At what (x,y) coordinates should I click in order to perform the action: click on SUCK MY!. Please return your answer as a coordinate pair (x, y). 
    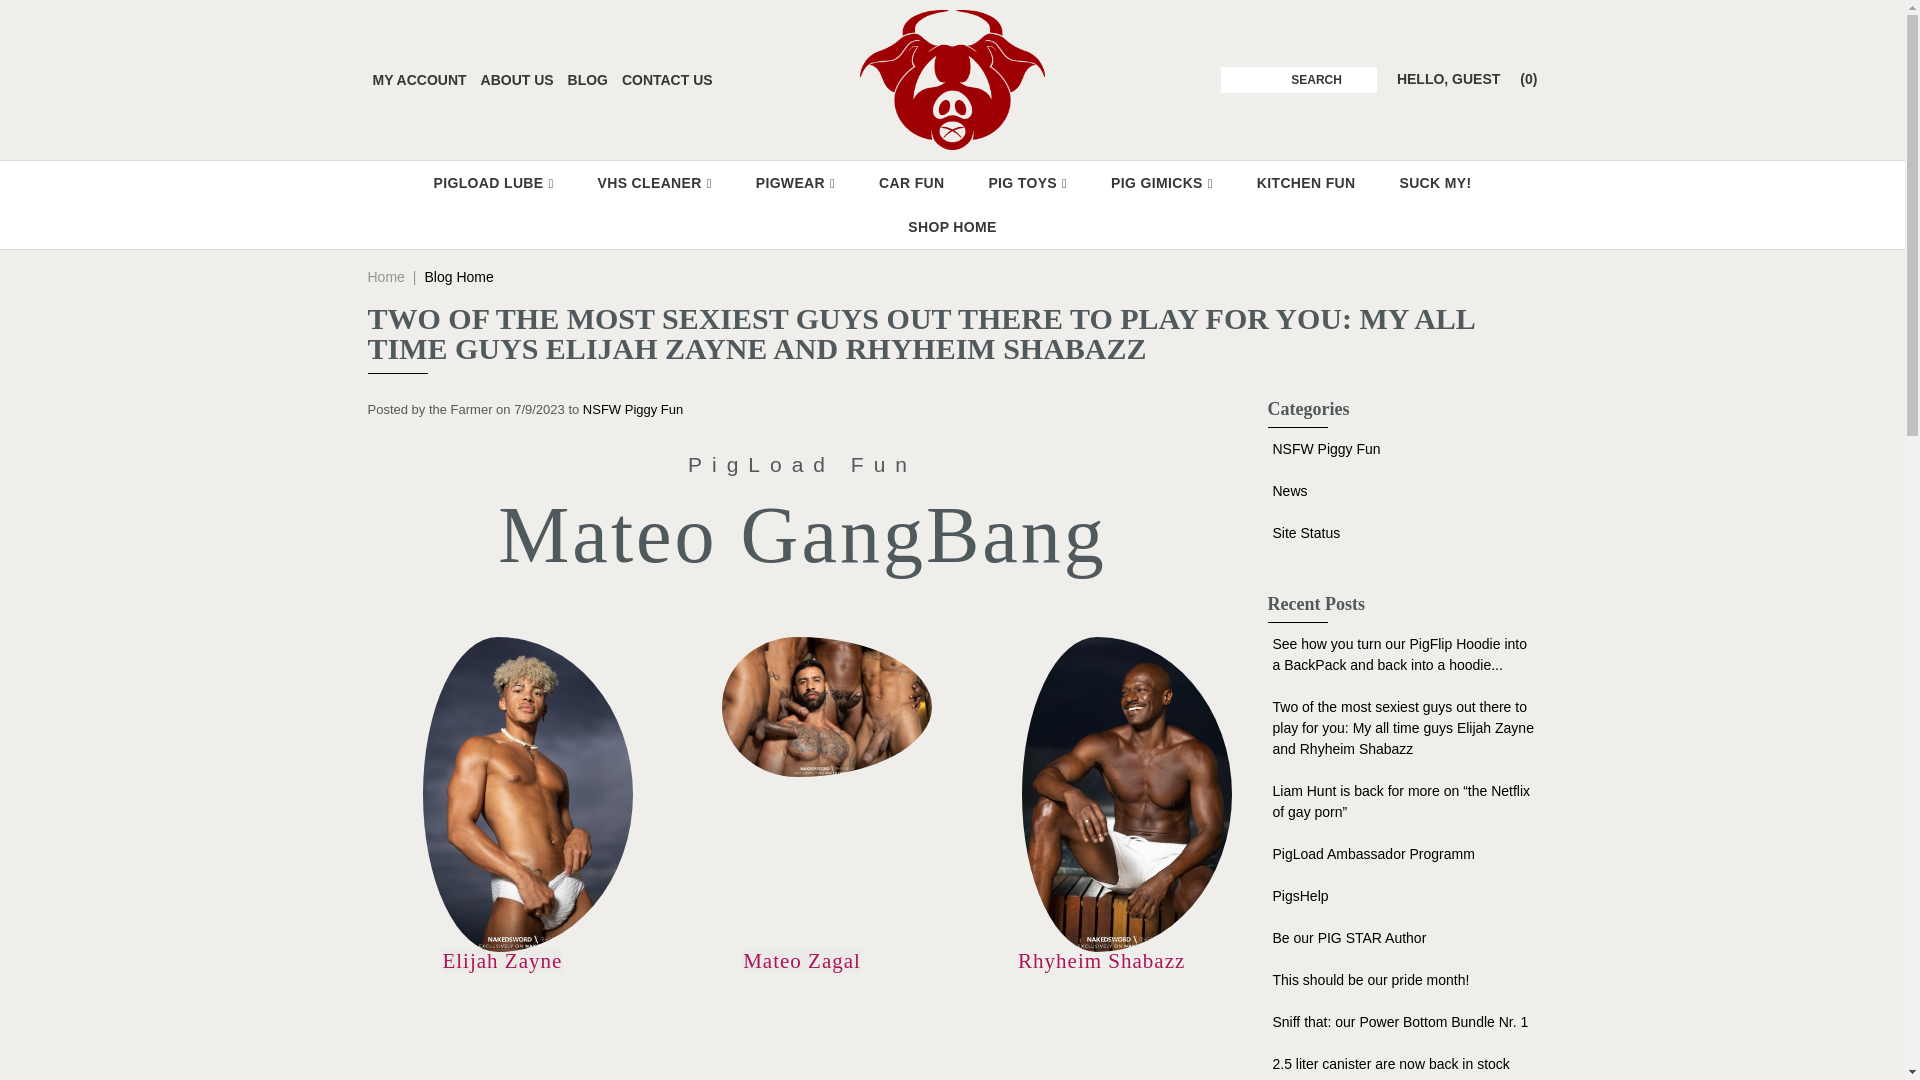
    Looking at the image, I should click on (1434, 182).